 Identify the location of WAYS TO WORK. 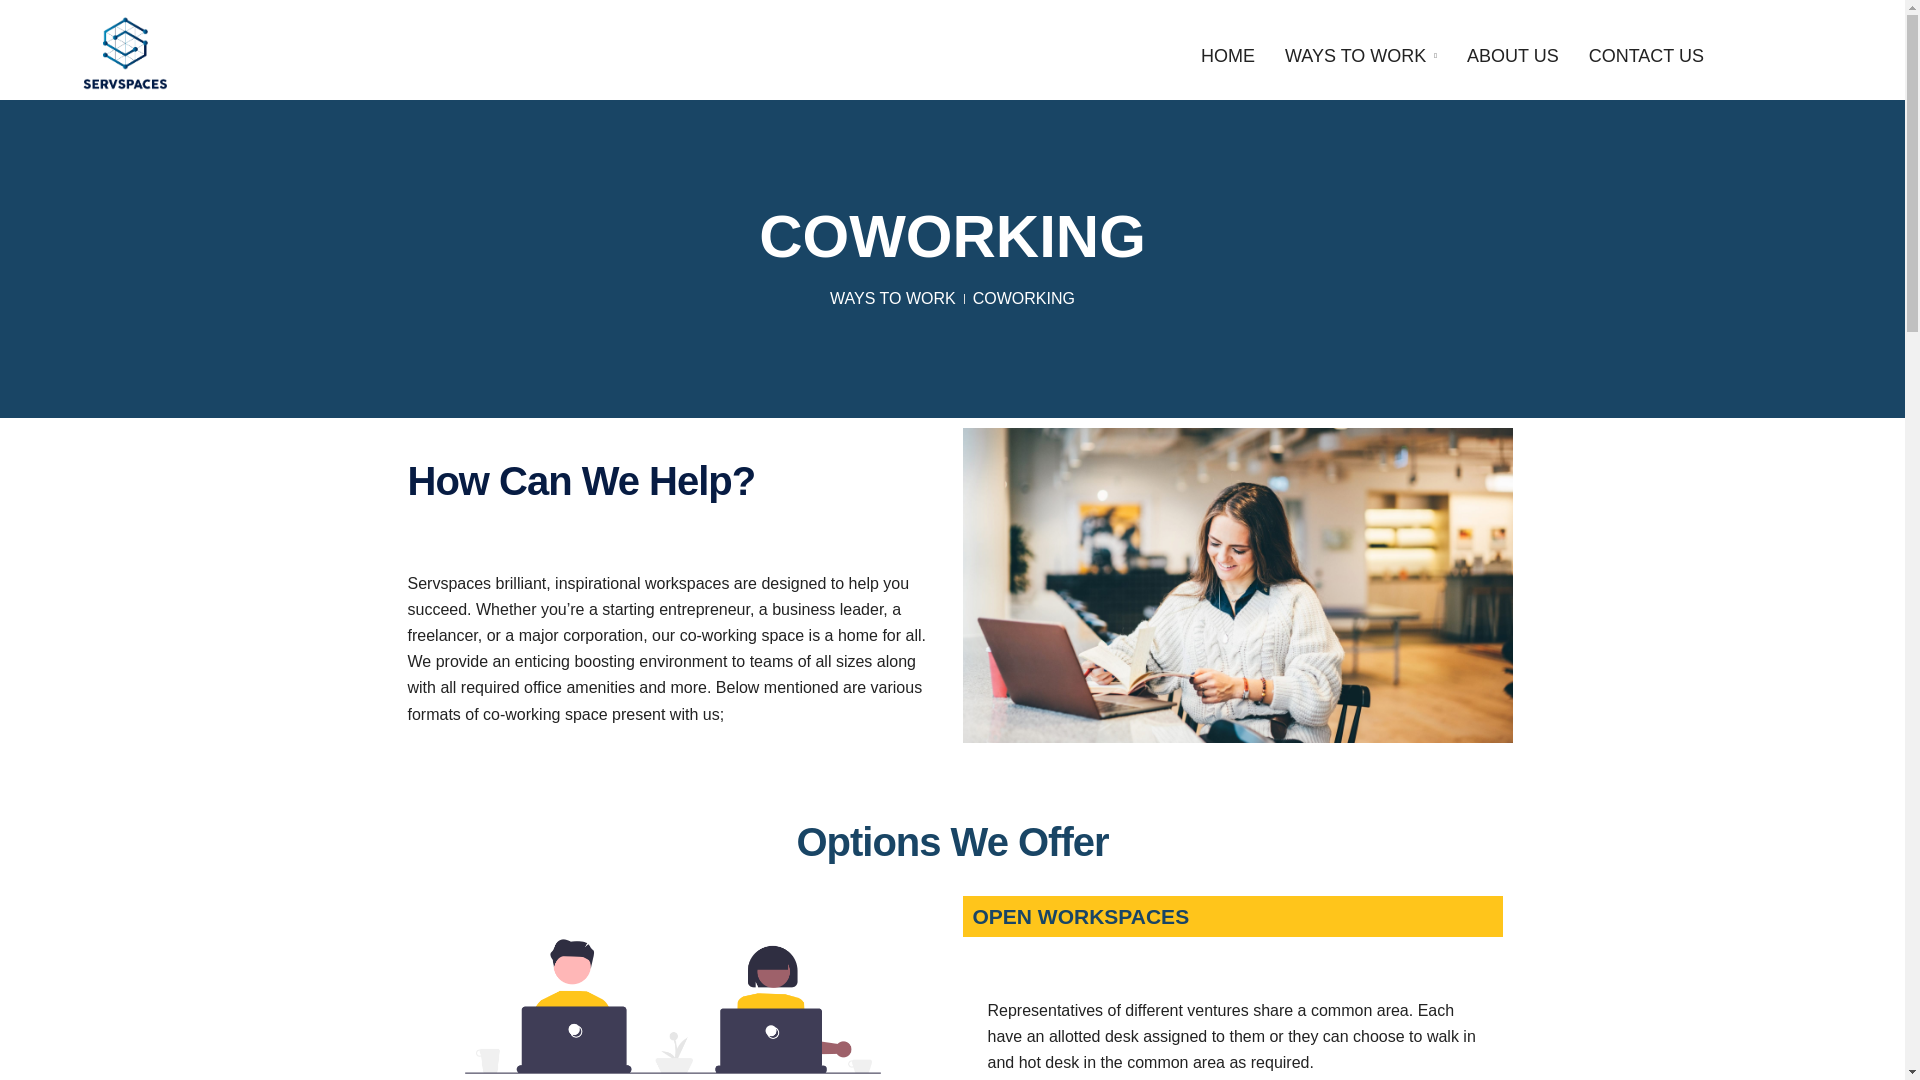
(1360, 56).